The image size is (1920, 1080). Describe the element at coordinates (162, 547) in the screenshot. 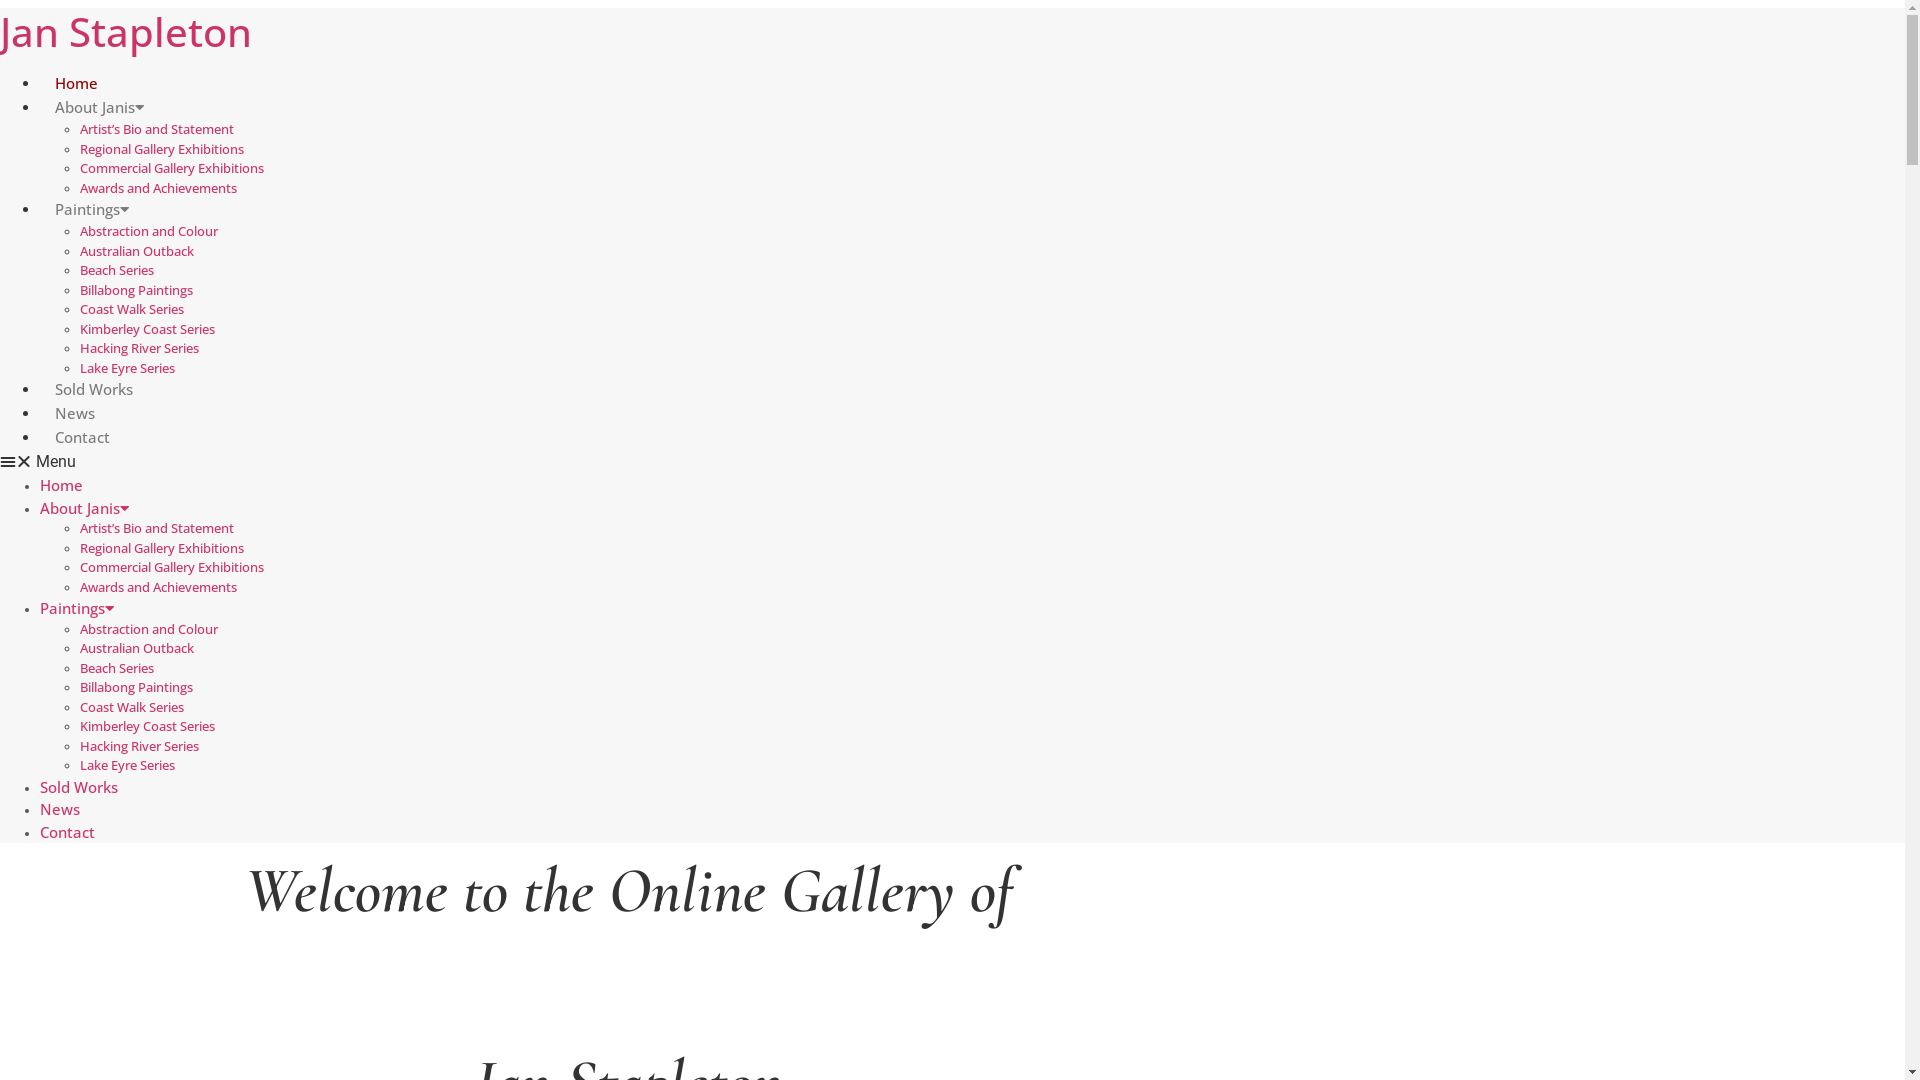

I see `Regional Gallery Exhibitions` at that location.